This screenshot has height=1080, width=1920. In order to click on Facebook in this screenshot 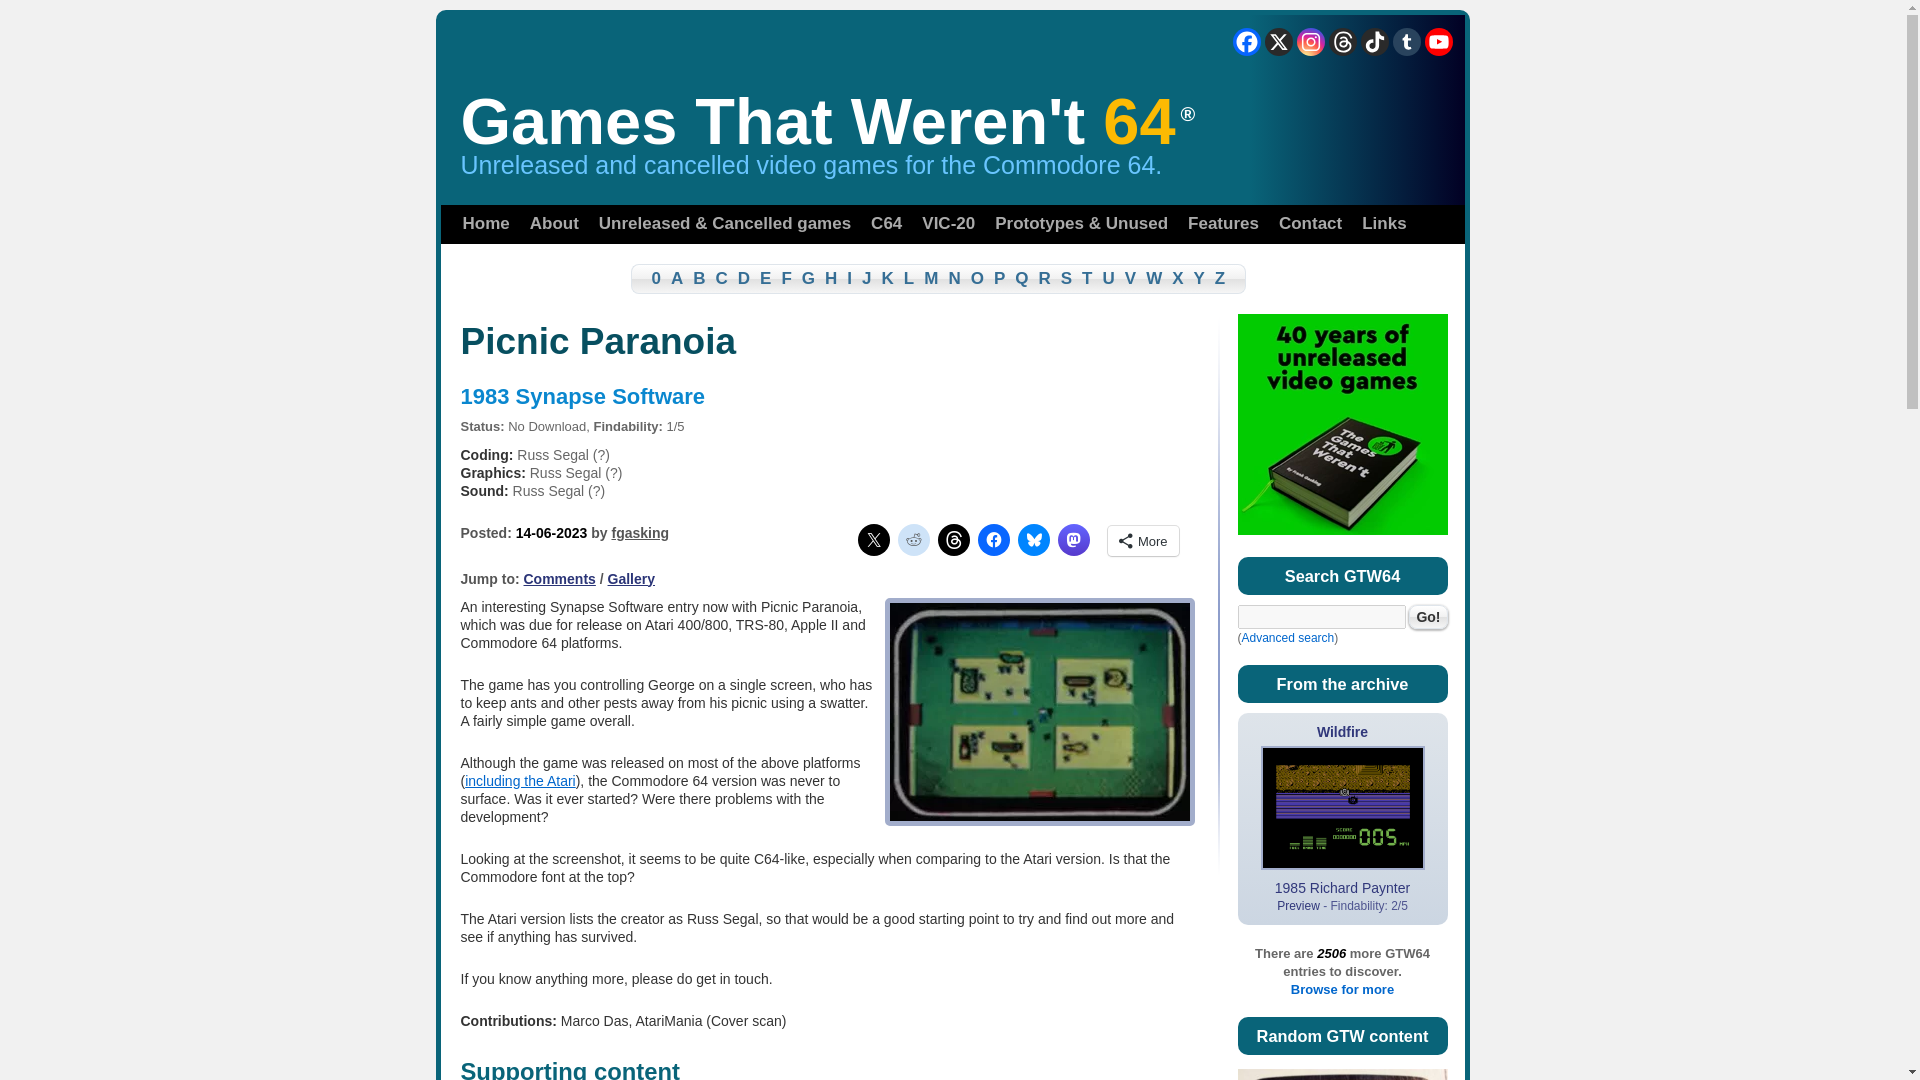, I will do `click(1246, 42)`.